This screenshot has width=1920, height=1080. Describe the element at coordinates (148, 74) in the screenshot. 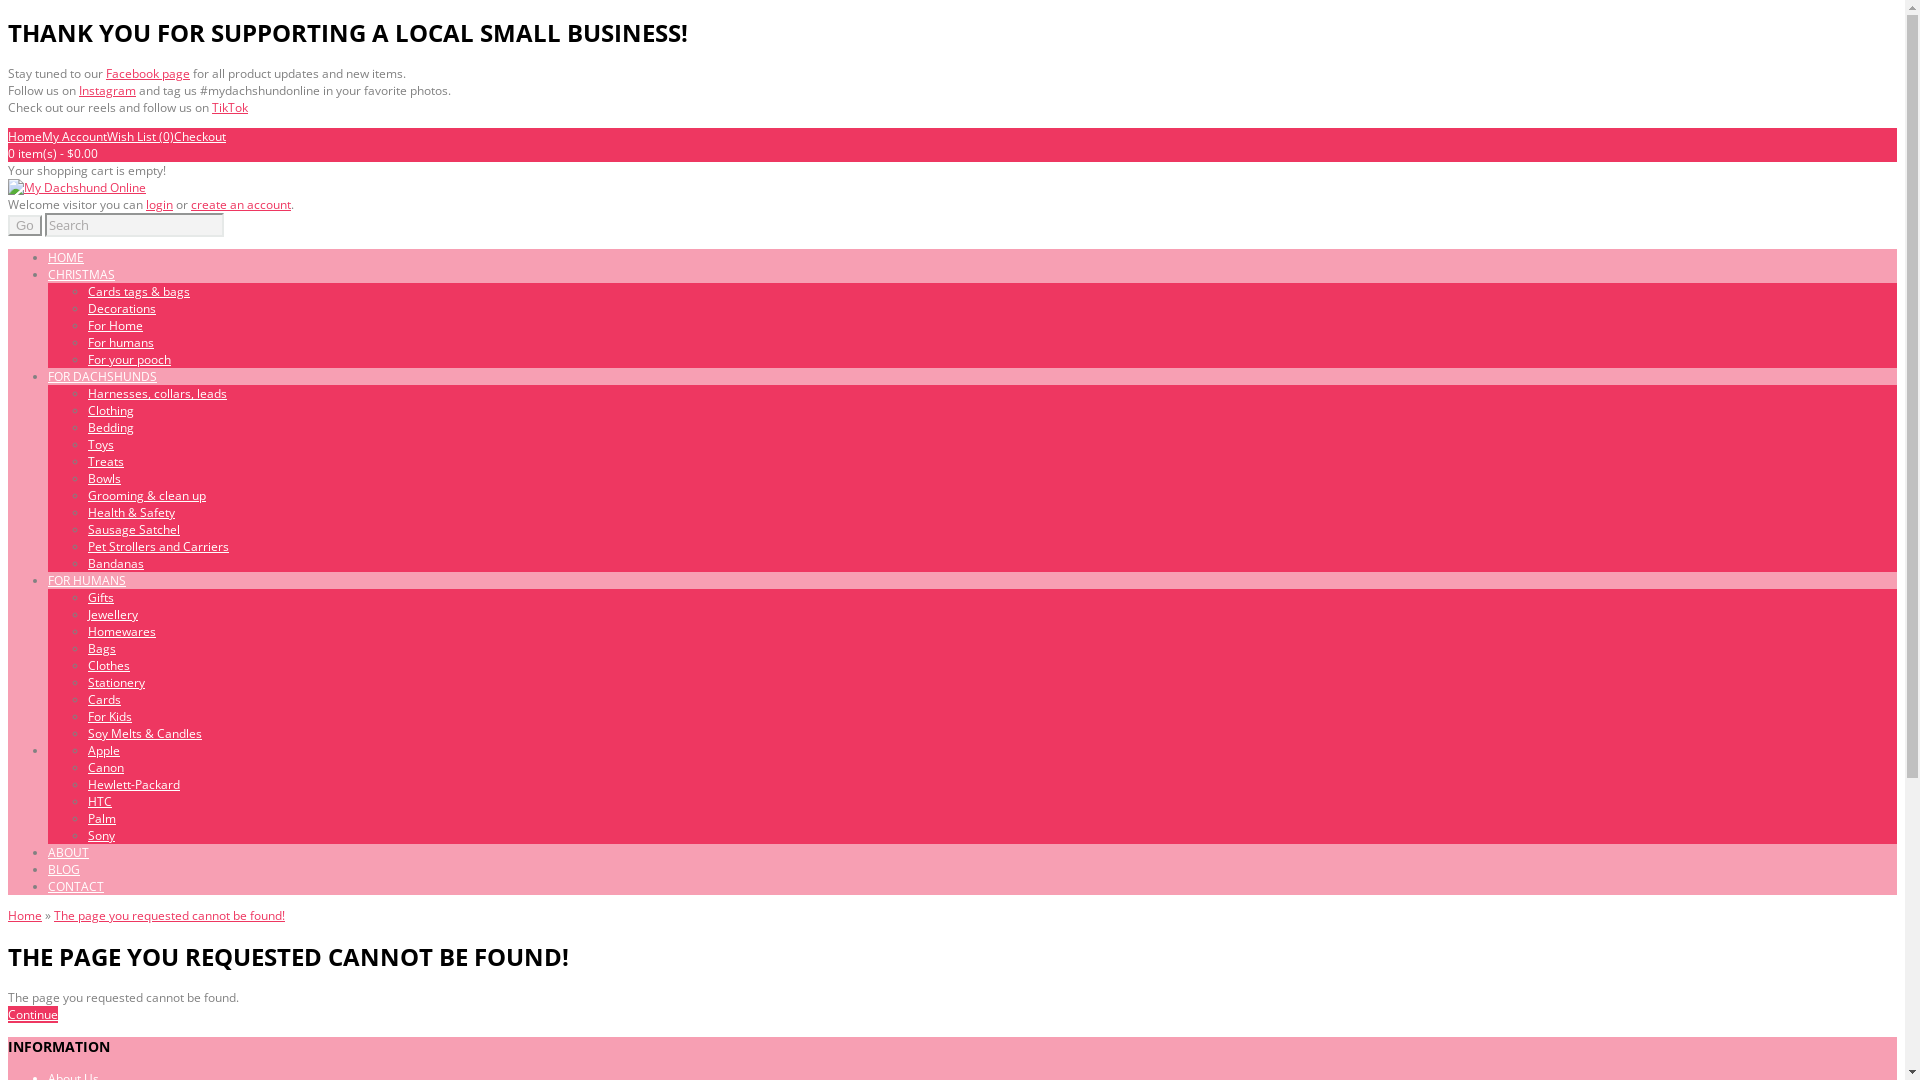

I see `Facebook page` at that location.